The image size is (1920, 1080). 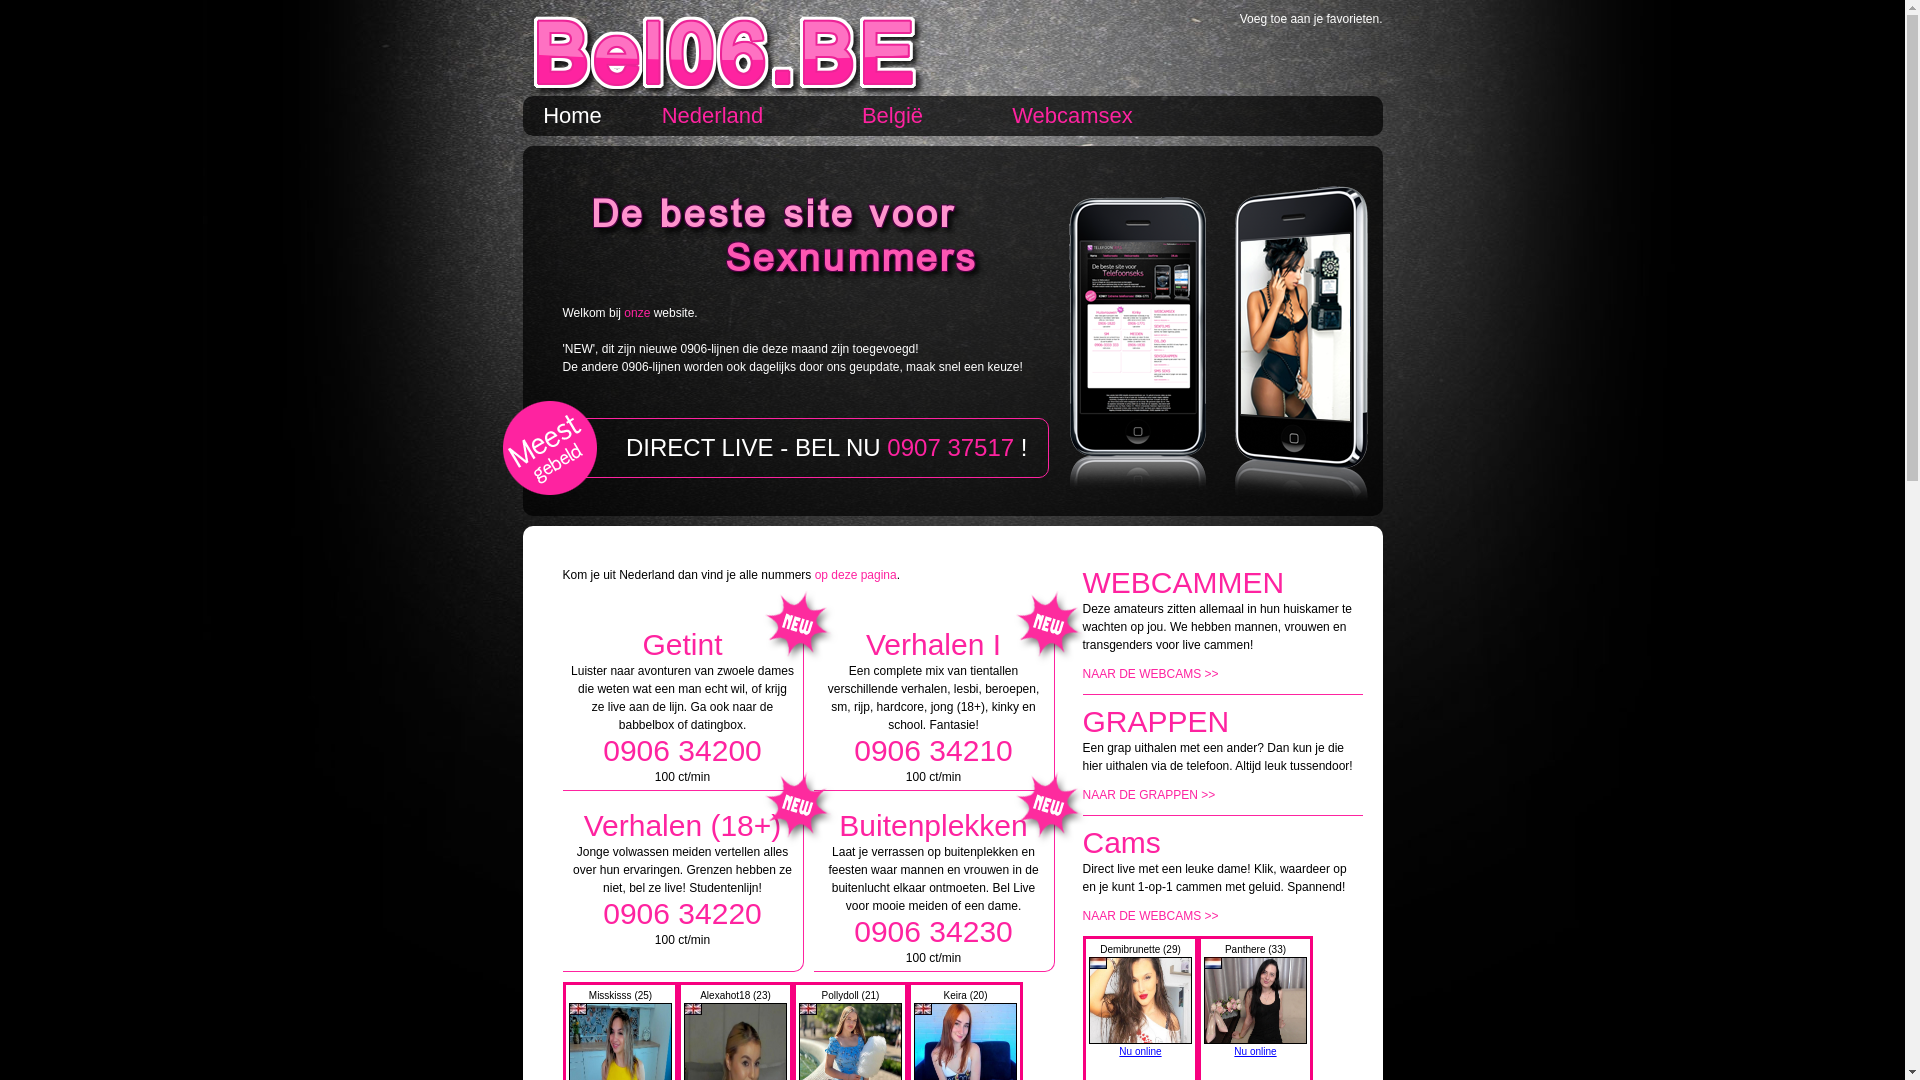 I want to click on 0906 34200, so click(x=682, y=750).